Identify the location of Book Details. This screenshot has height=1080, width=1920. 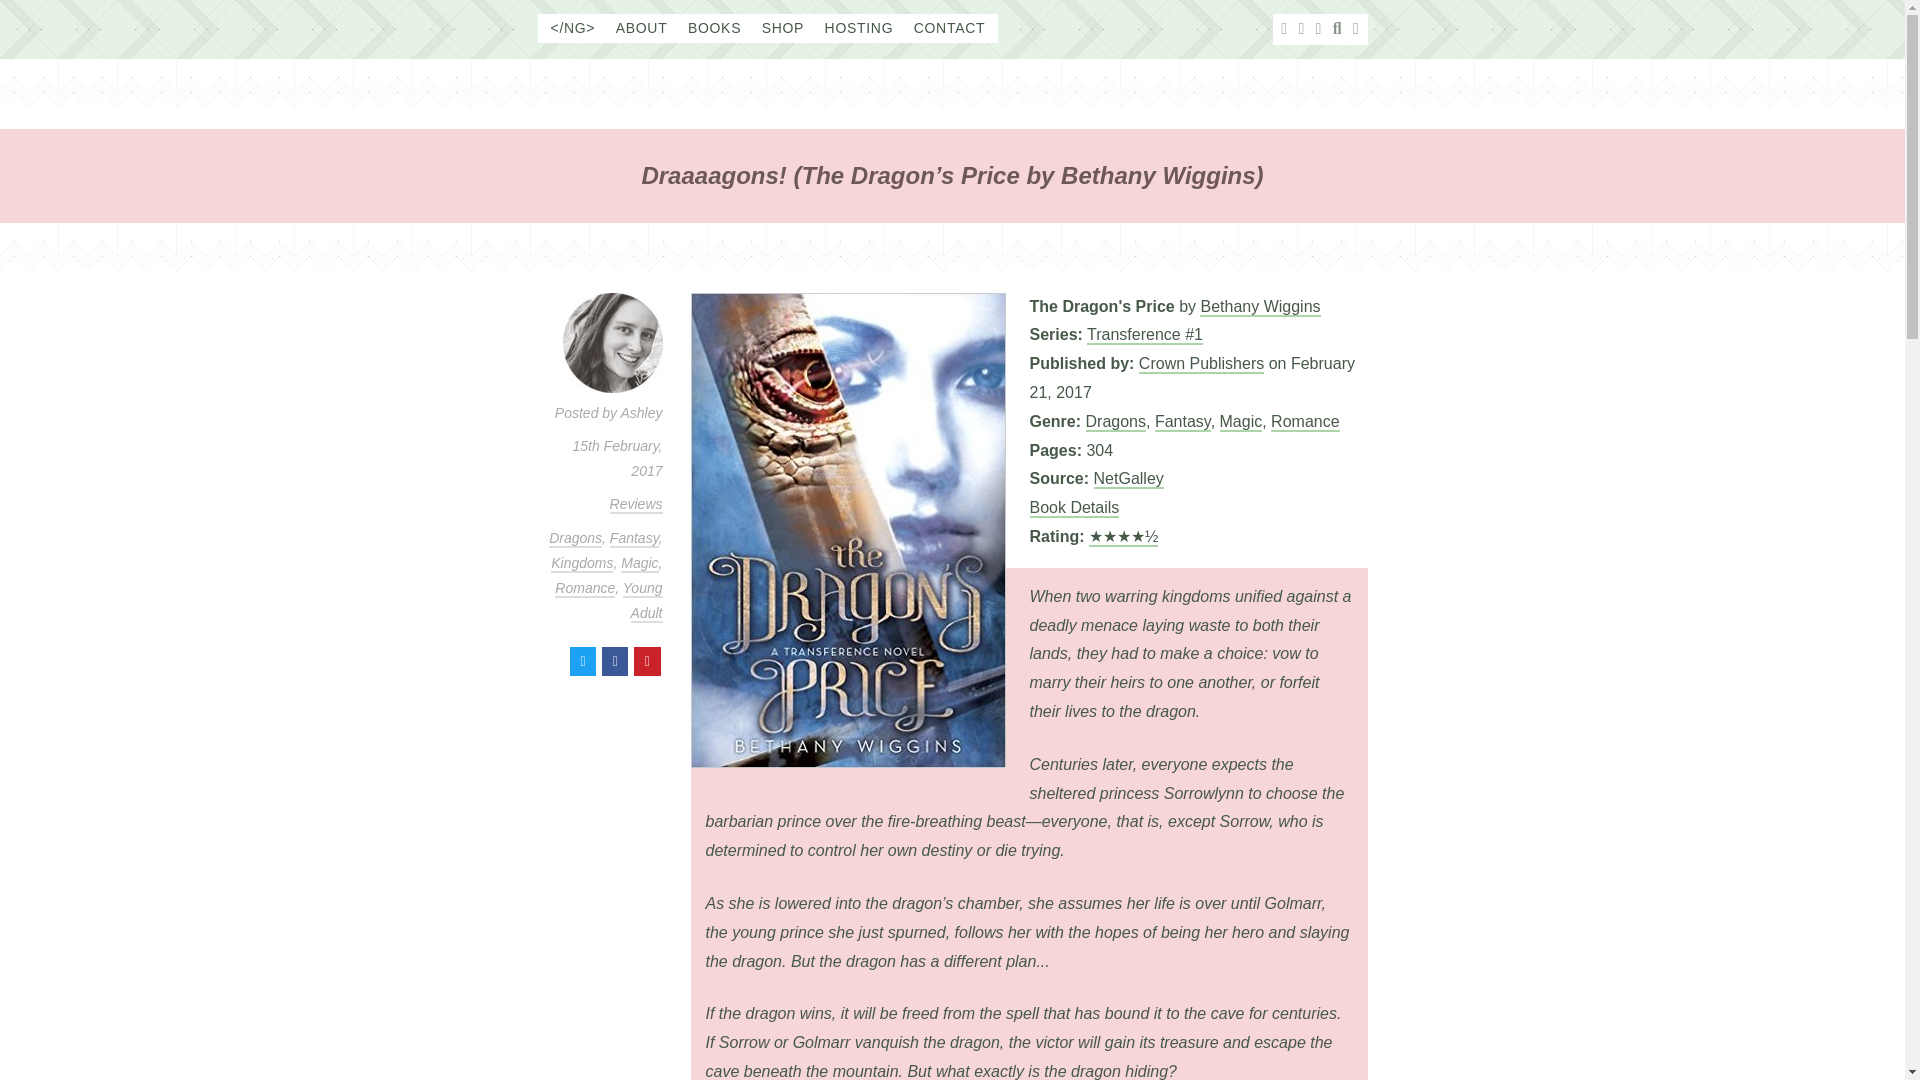
(1074, 508).